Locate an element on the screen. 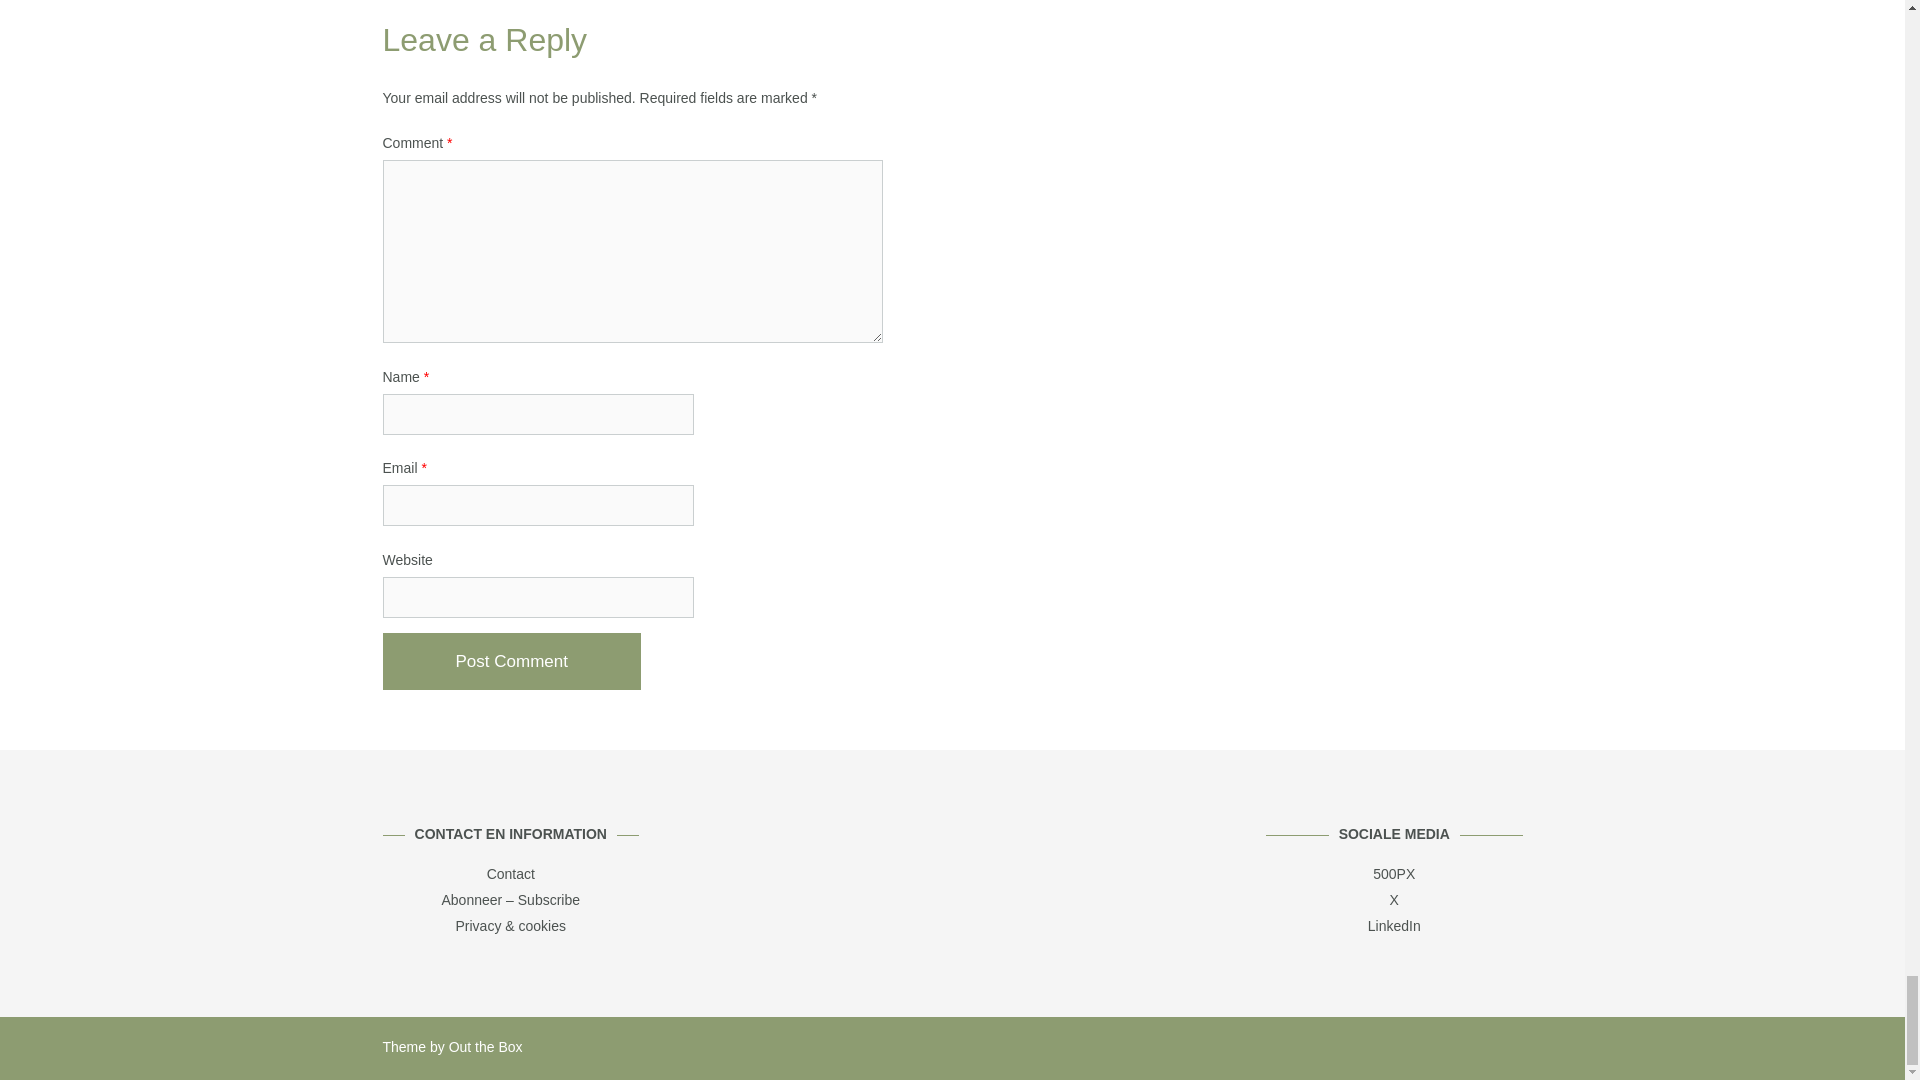  LinkedIn is located at coordinates (1394, 926).